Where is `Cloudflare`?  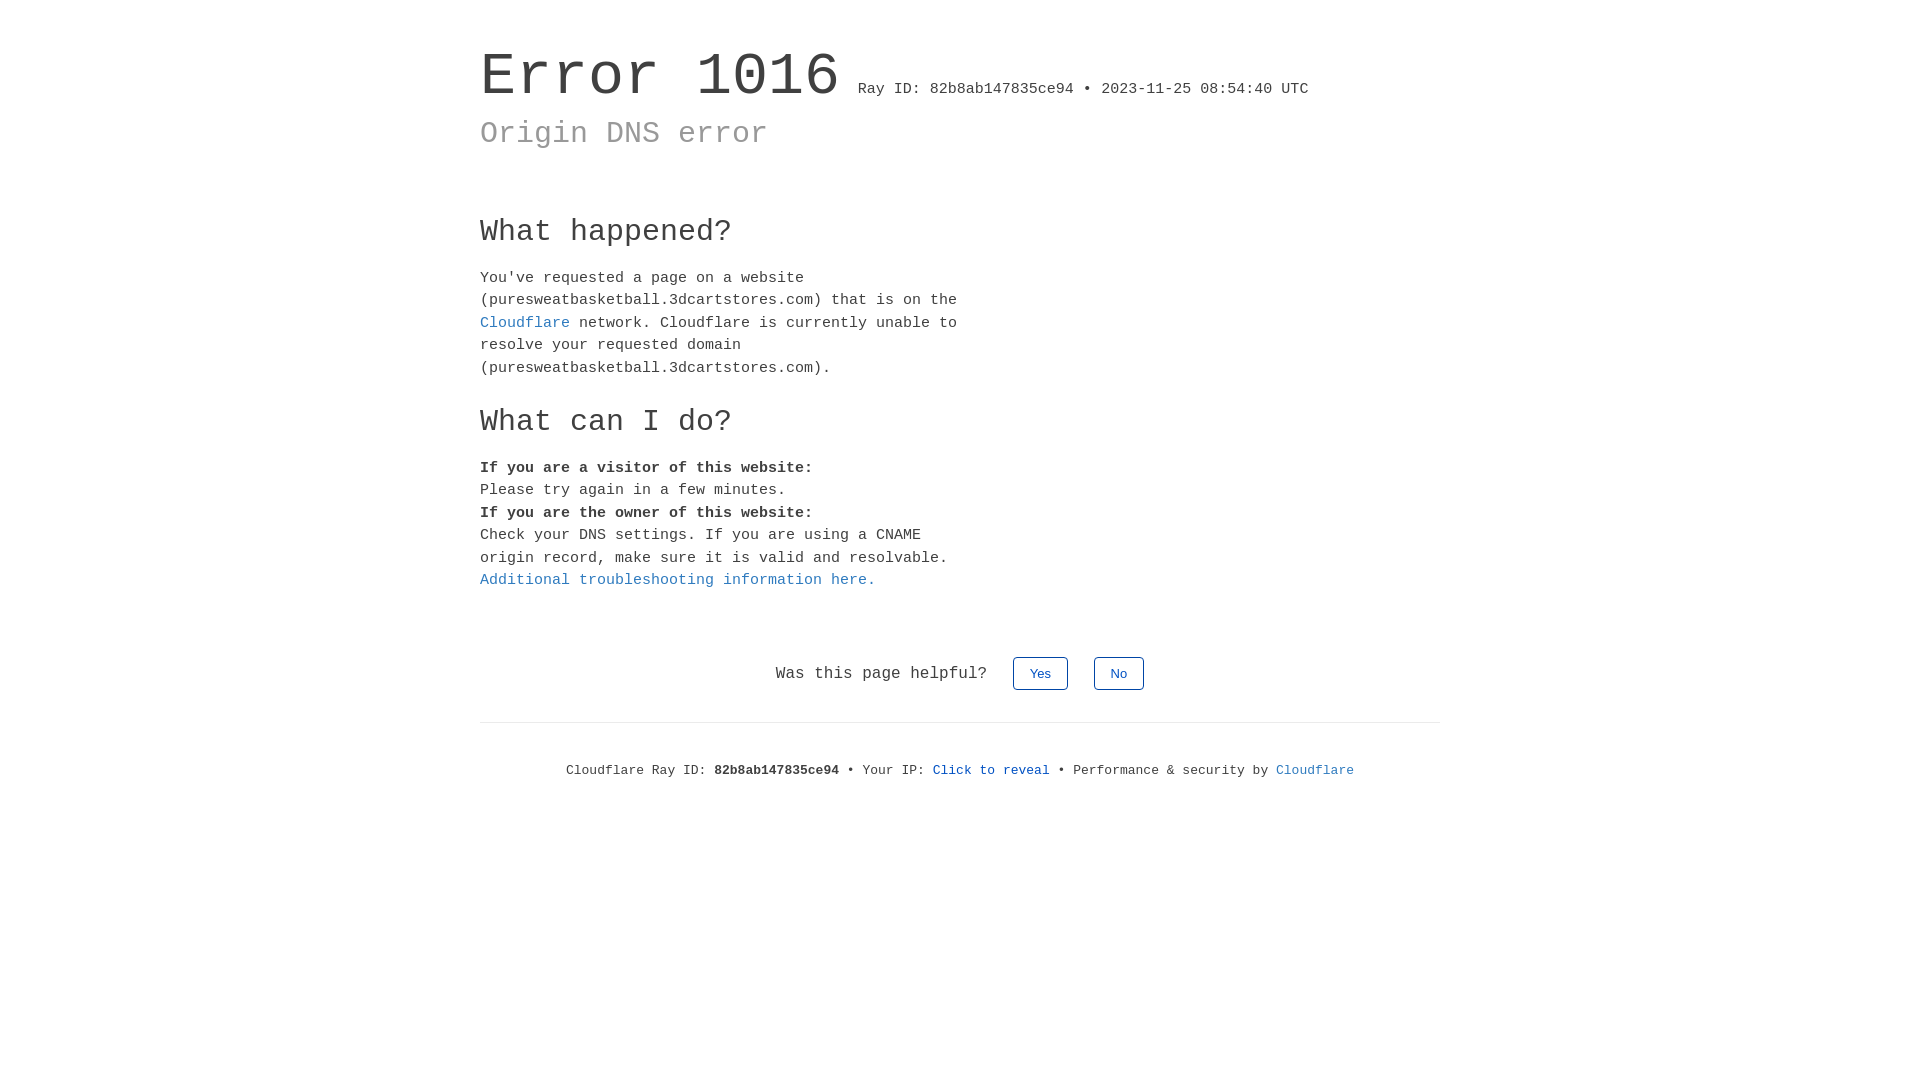 Cloudflare is located at coordinates (525, 322).